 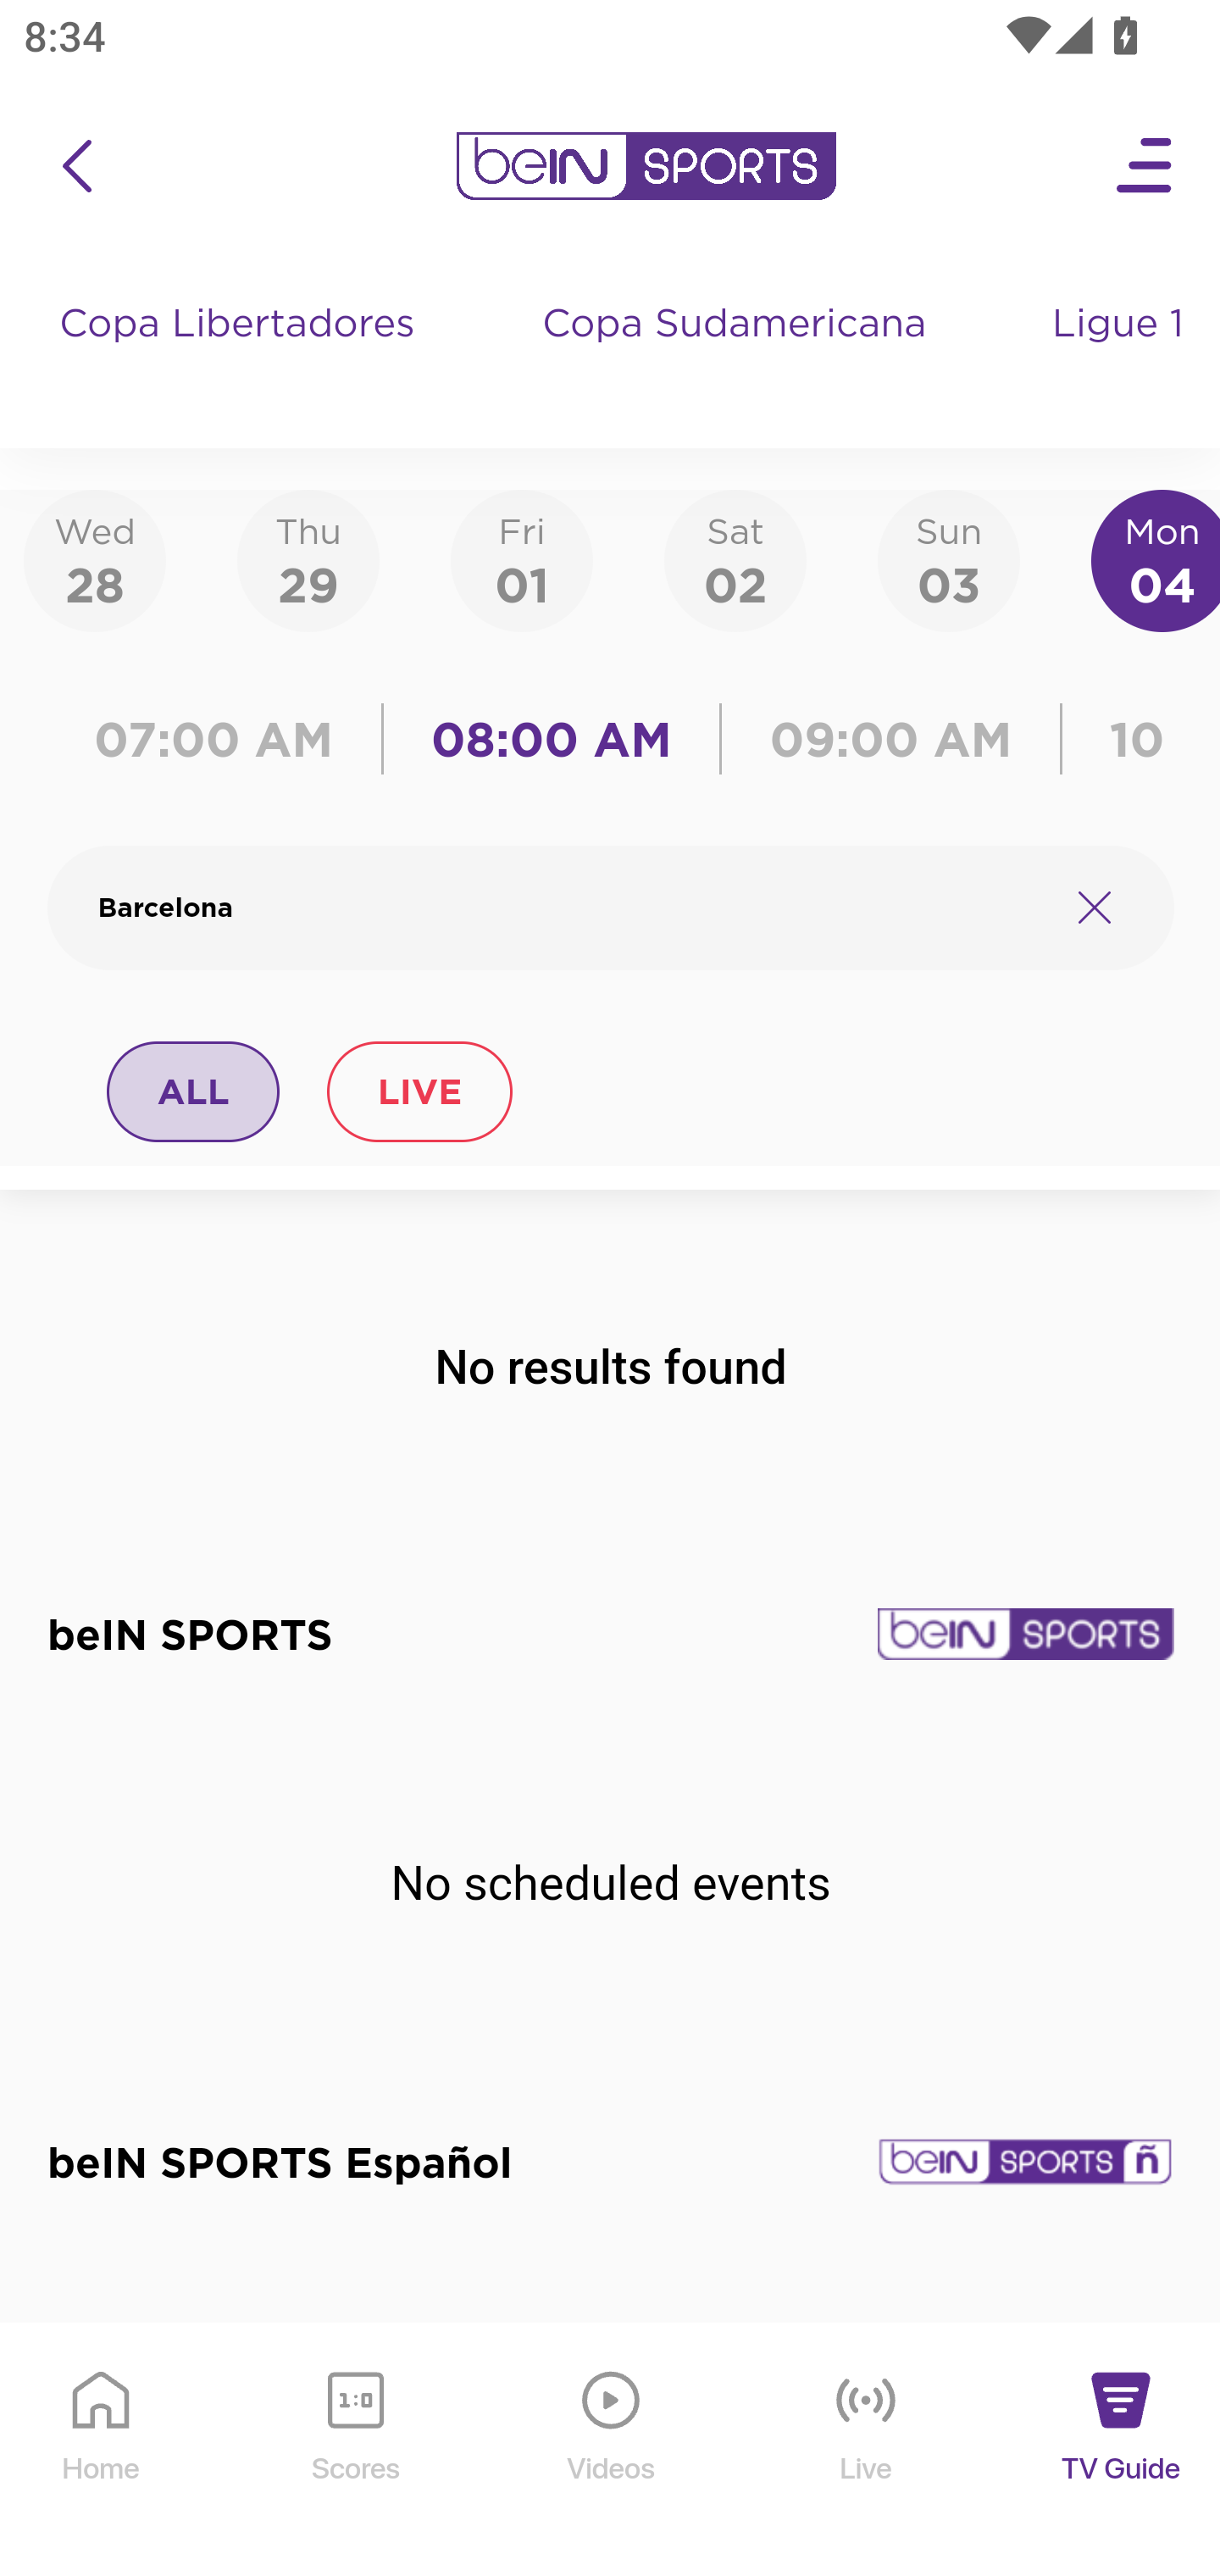 What do you see at coordinates (1121, 356) in the screenshot?
I see `Ligue 1` at bounding box center [1121, 356].